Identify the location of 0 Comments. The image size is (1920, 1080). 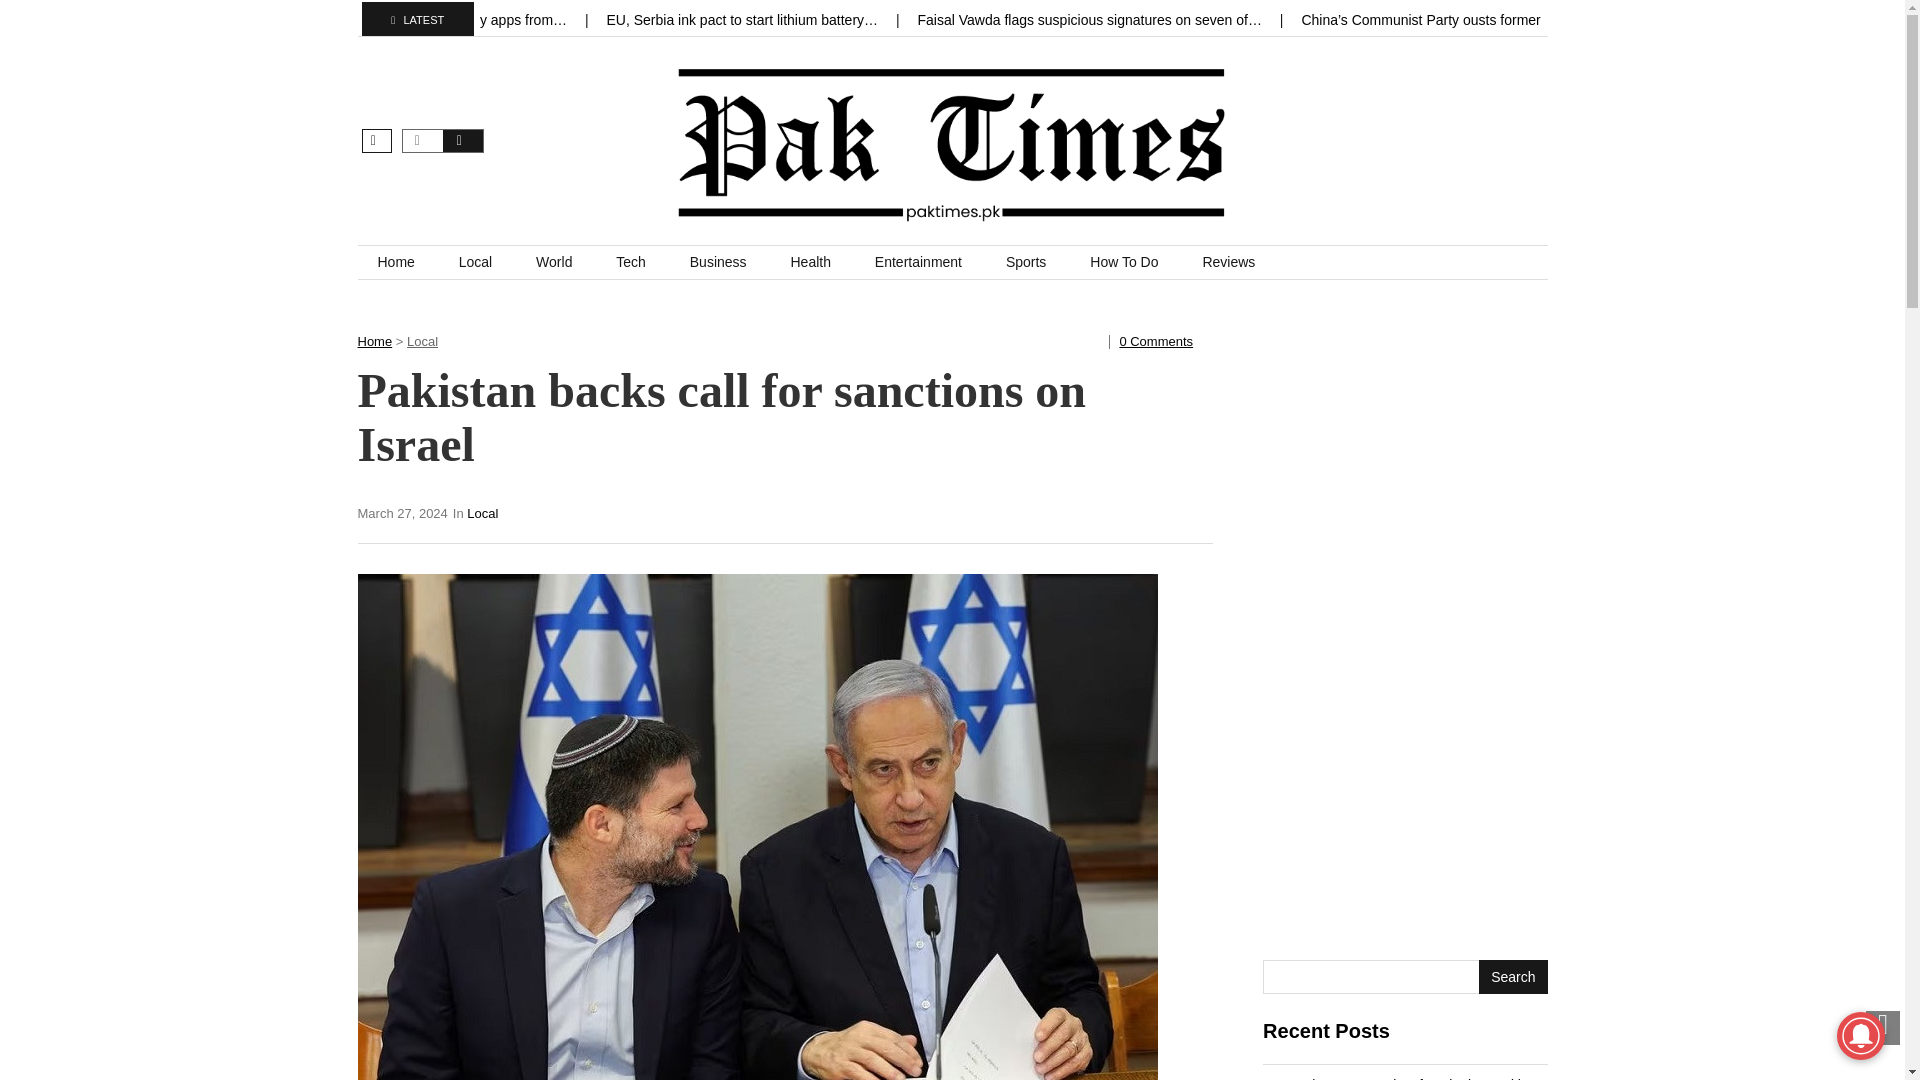
(1156, 340).